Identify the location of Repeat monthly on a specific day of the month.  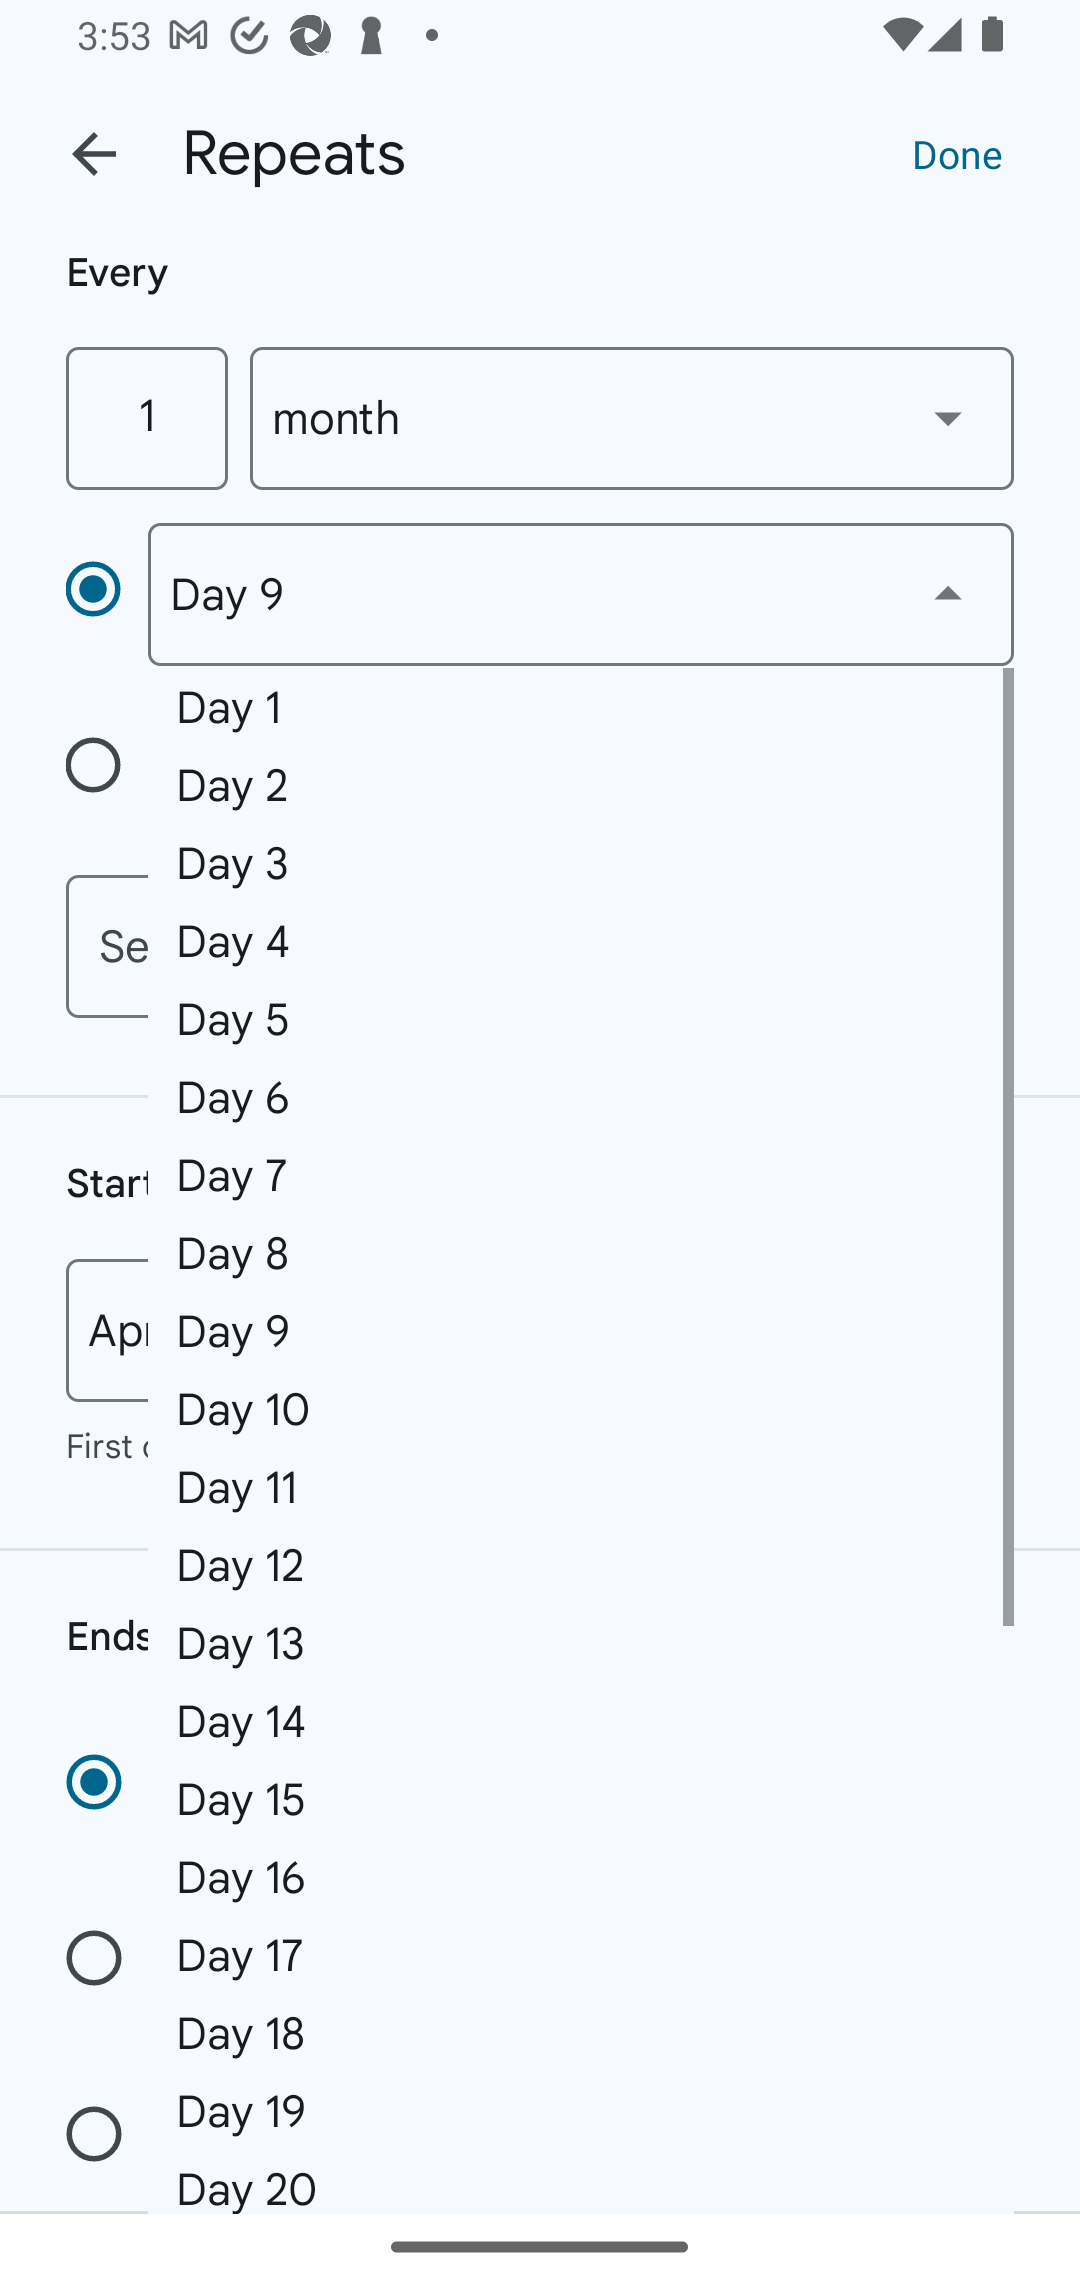
(106, 593).